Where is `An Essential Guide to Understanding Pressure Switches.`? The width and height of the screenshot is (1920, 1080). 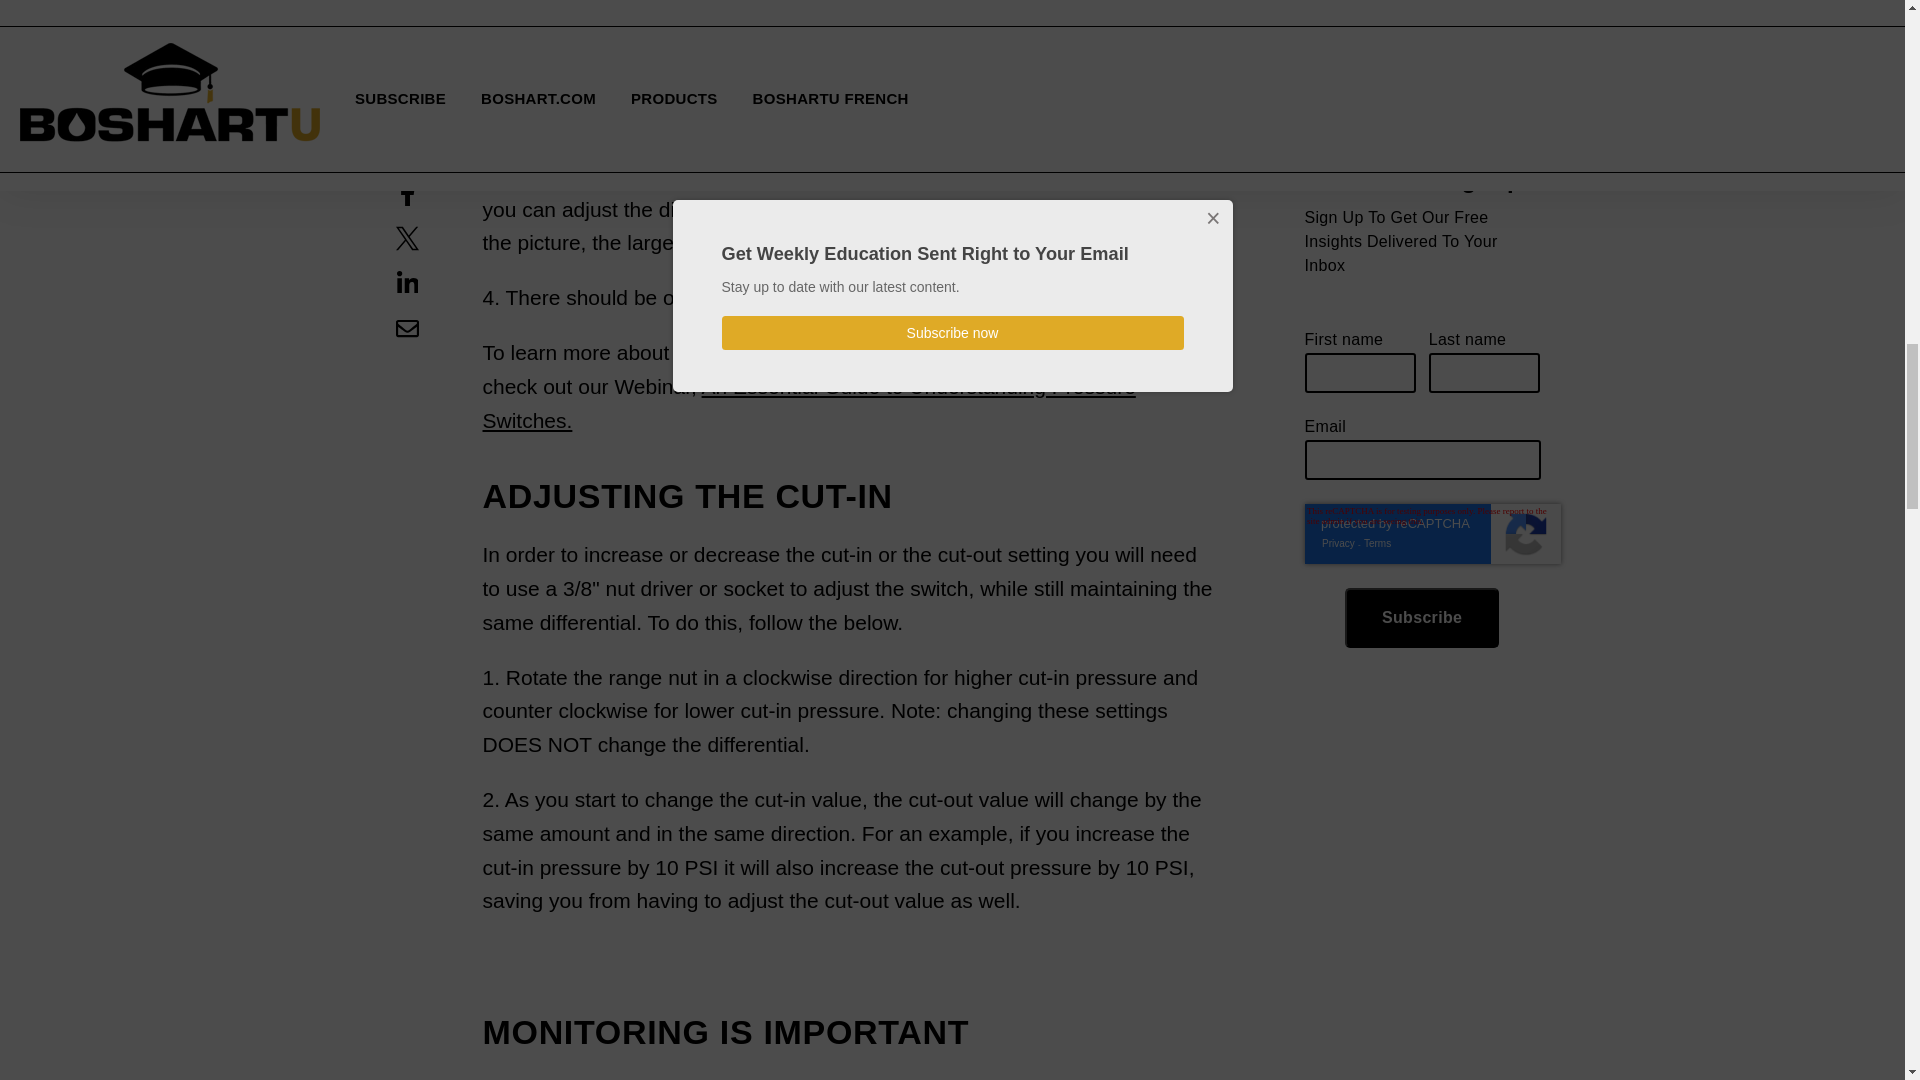
An Essential Guide to Understanding Pressure Switches. is located at coordinates (808, 403).